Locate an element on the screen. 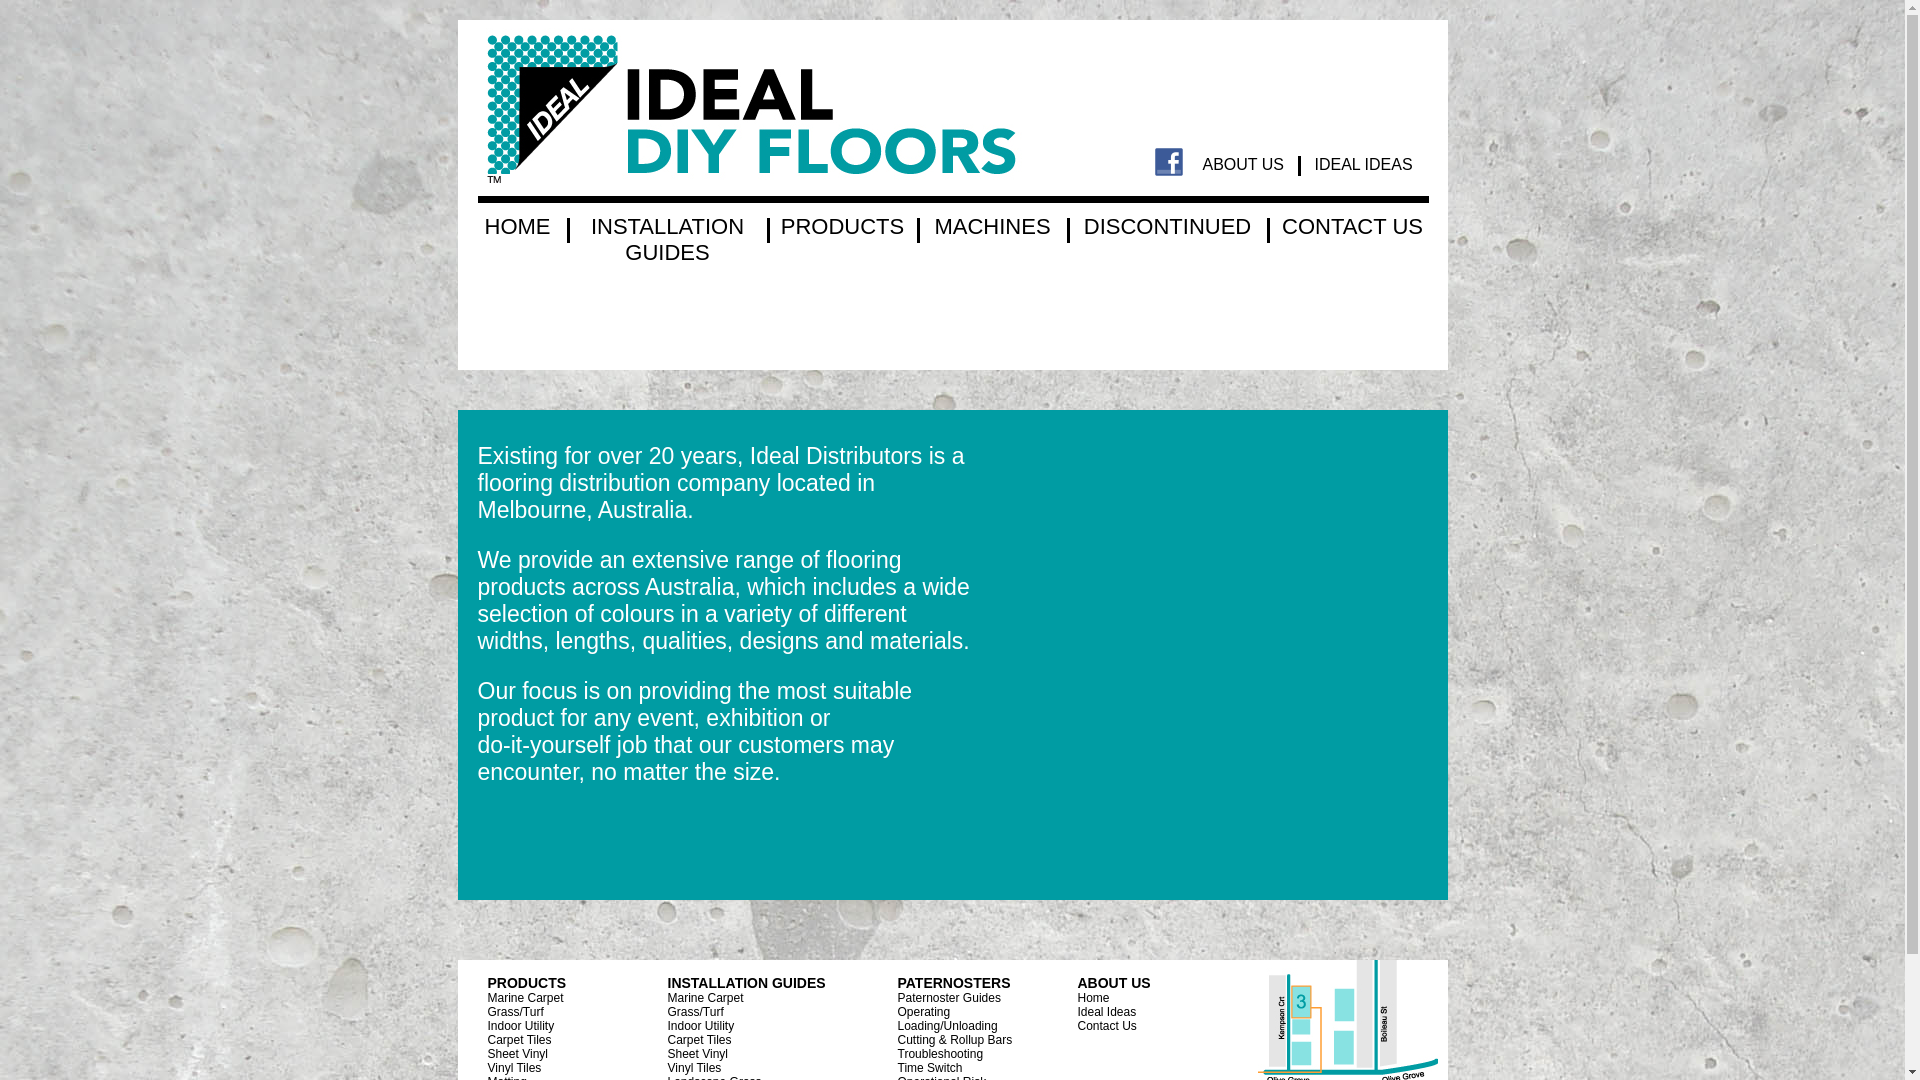  Contact Us is located at coordinates (1108, 1026).